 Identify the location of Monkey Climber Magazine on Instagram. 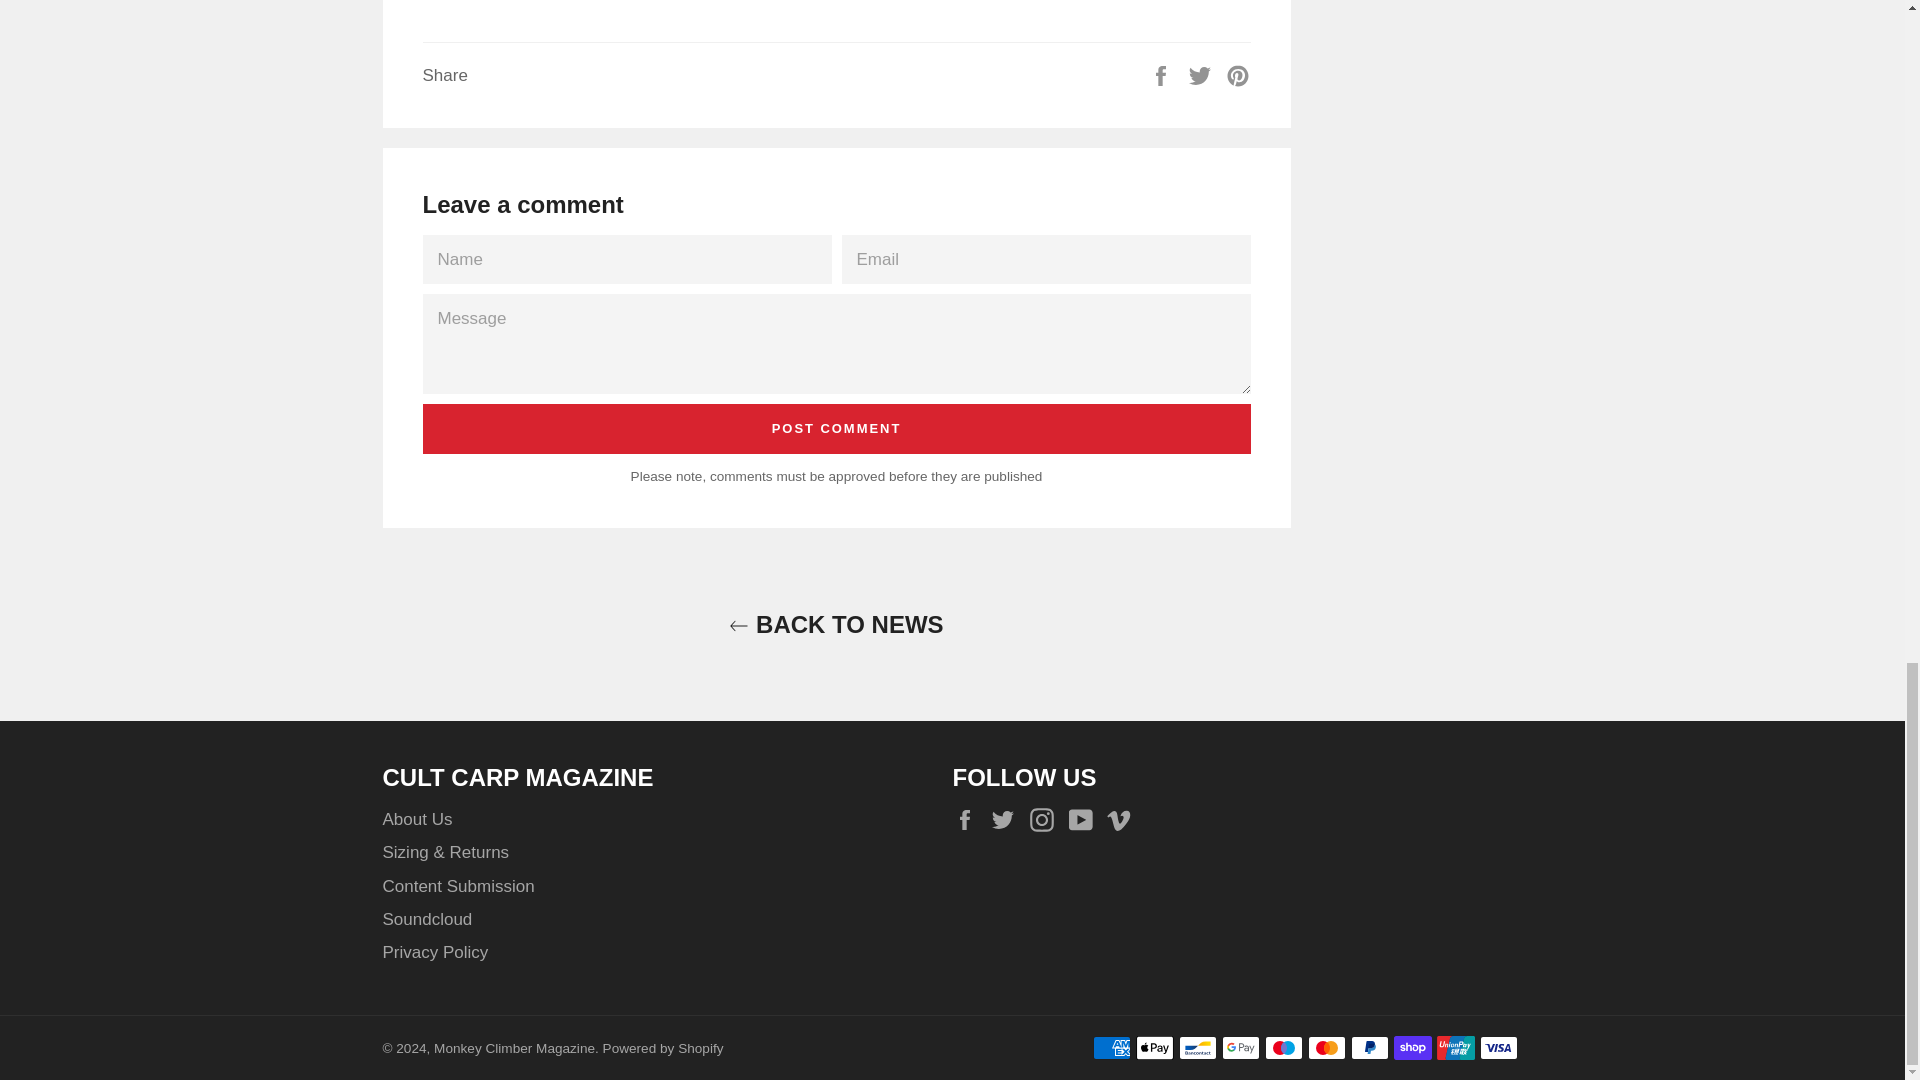
(1046, 820).